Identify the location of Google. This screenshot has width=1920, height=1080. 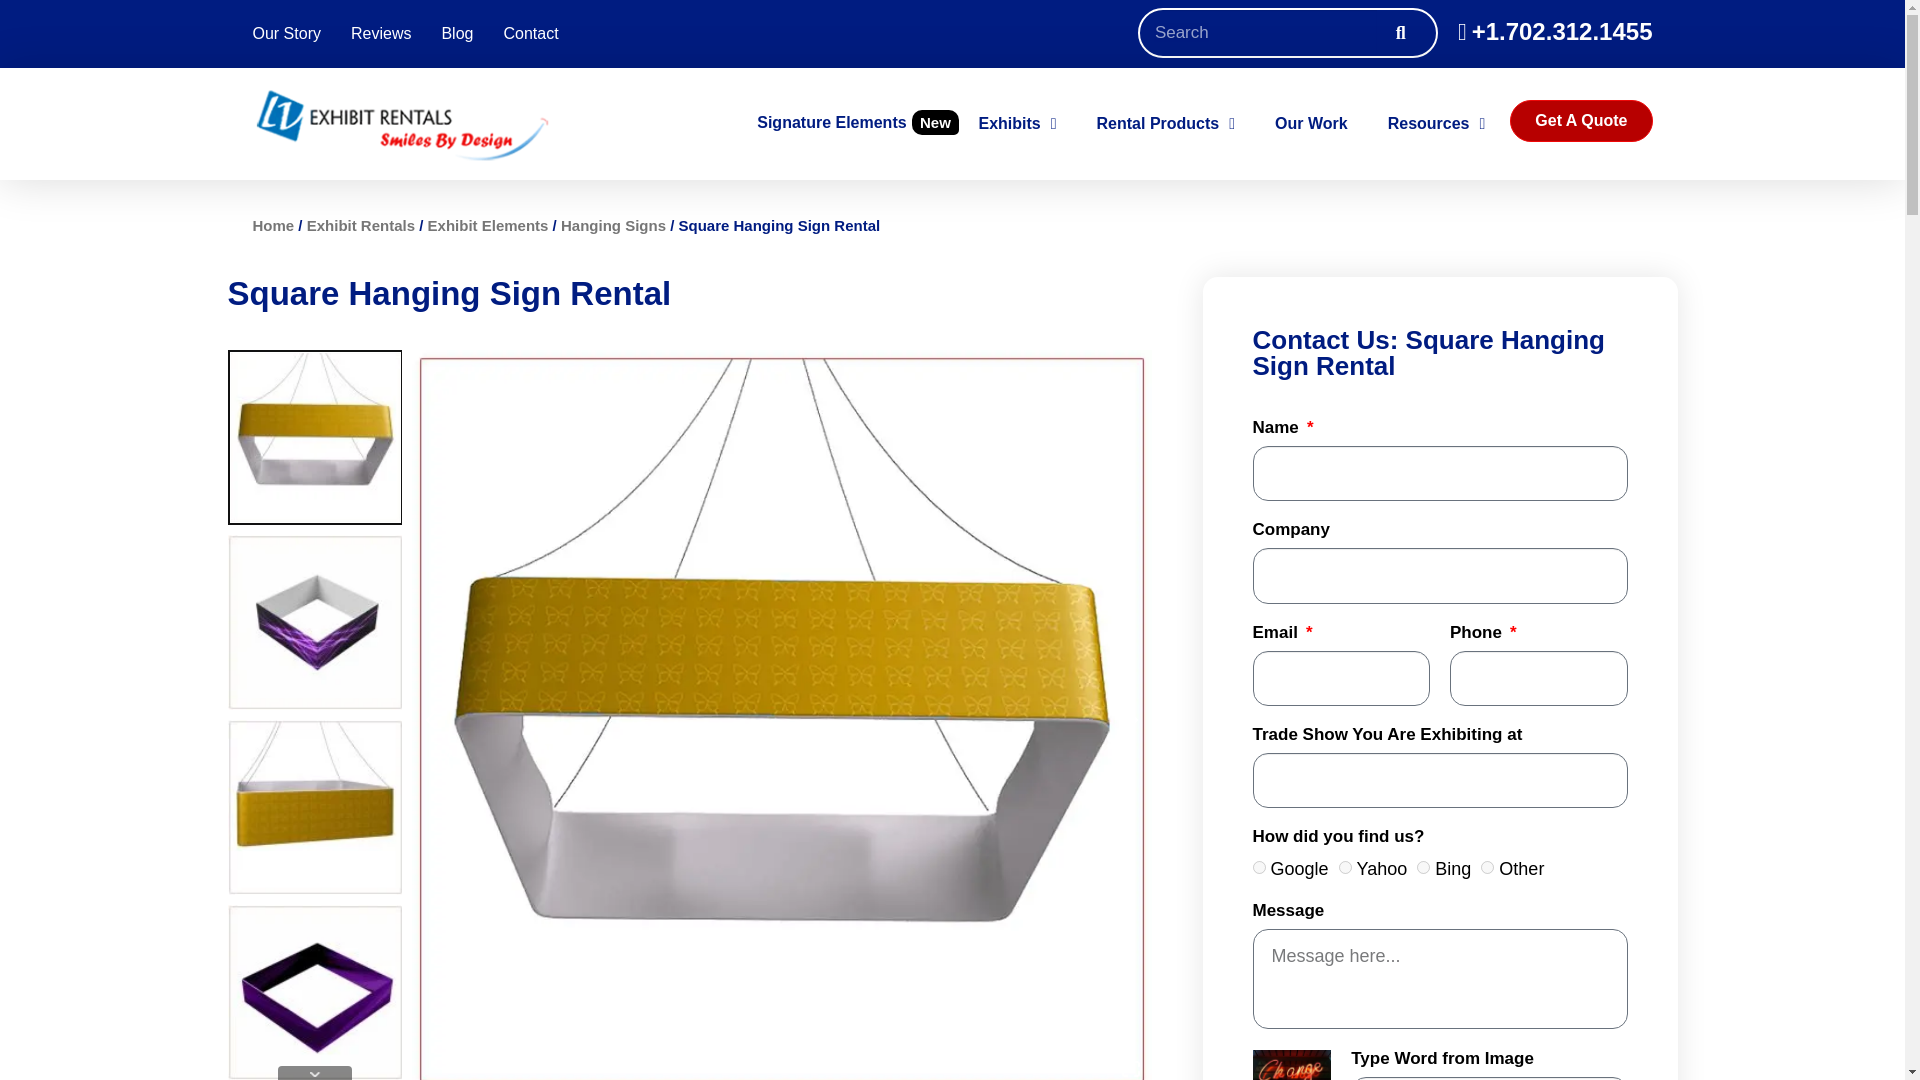
(1258, 866).